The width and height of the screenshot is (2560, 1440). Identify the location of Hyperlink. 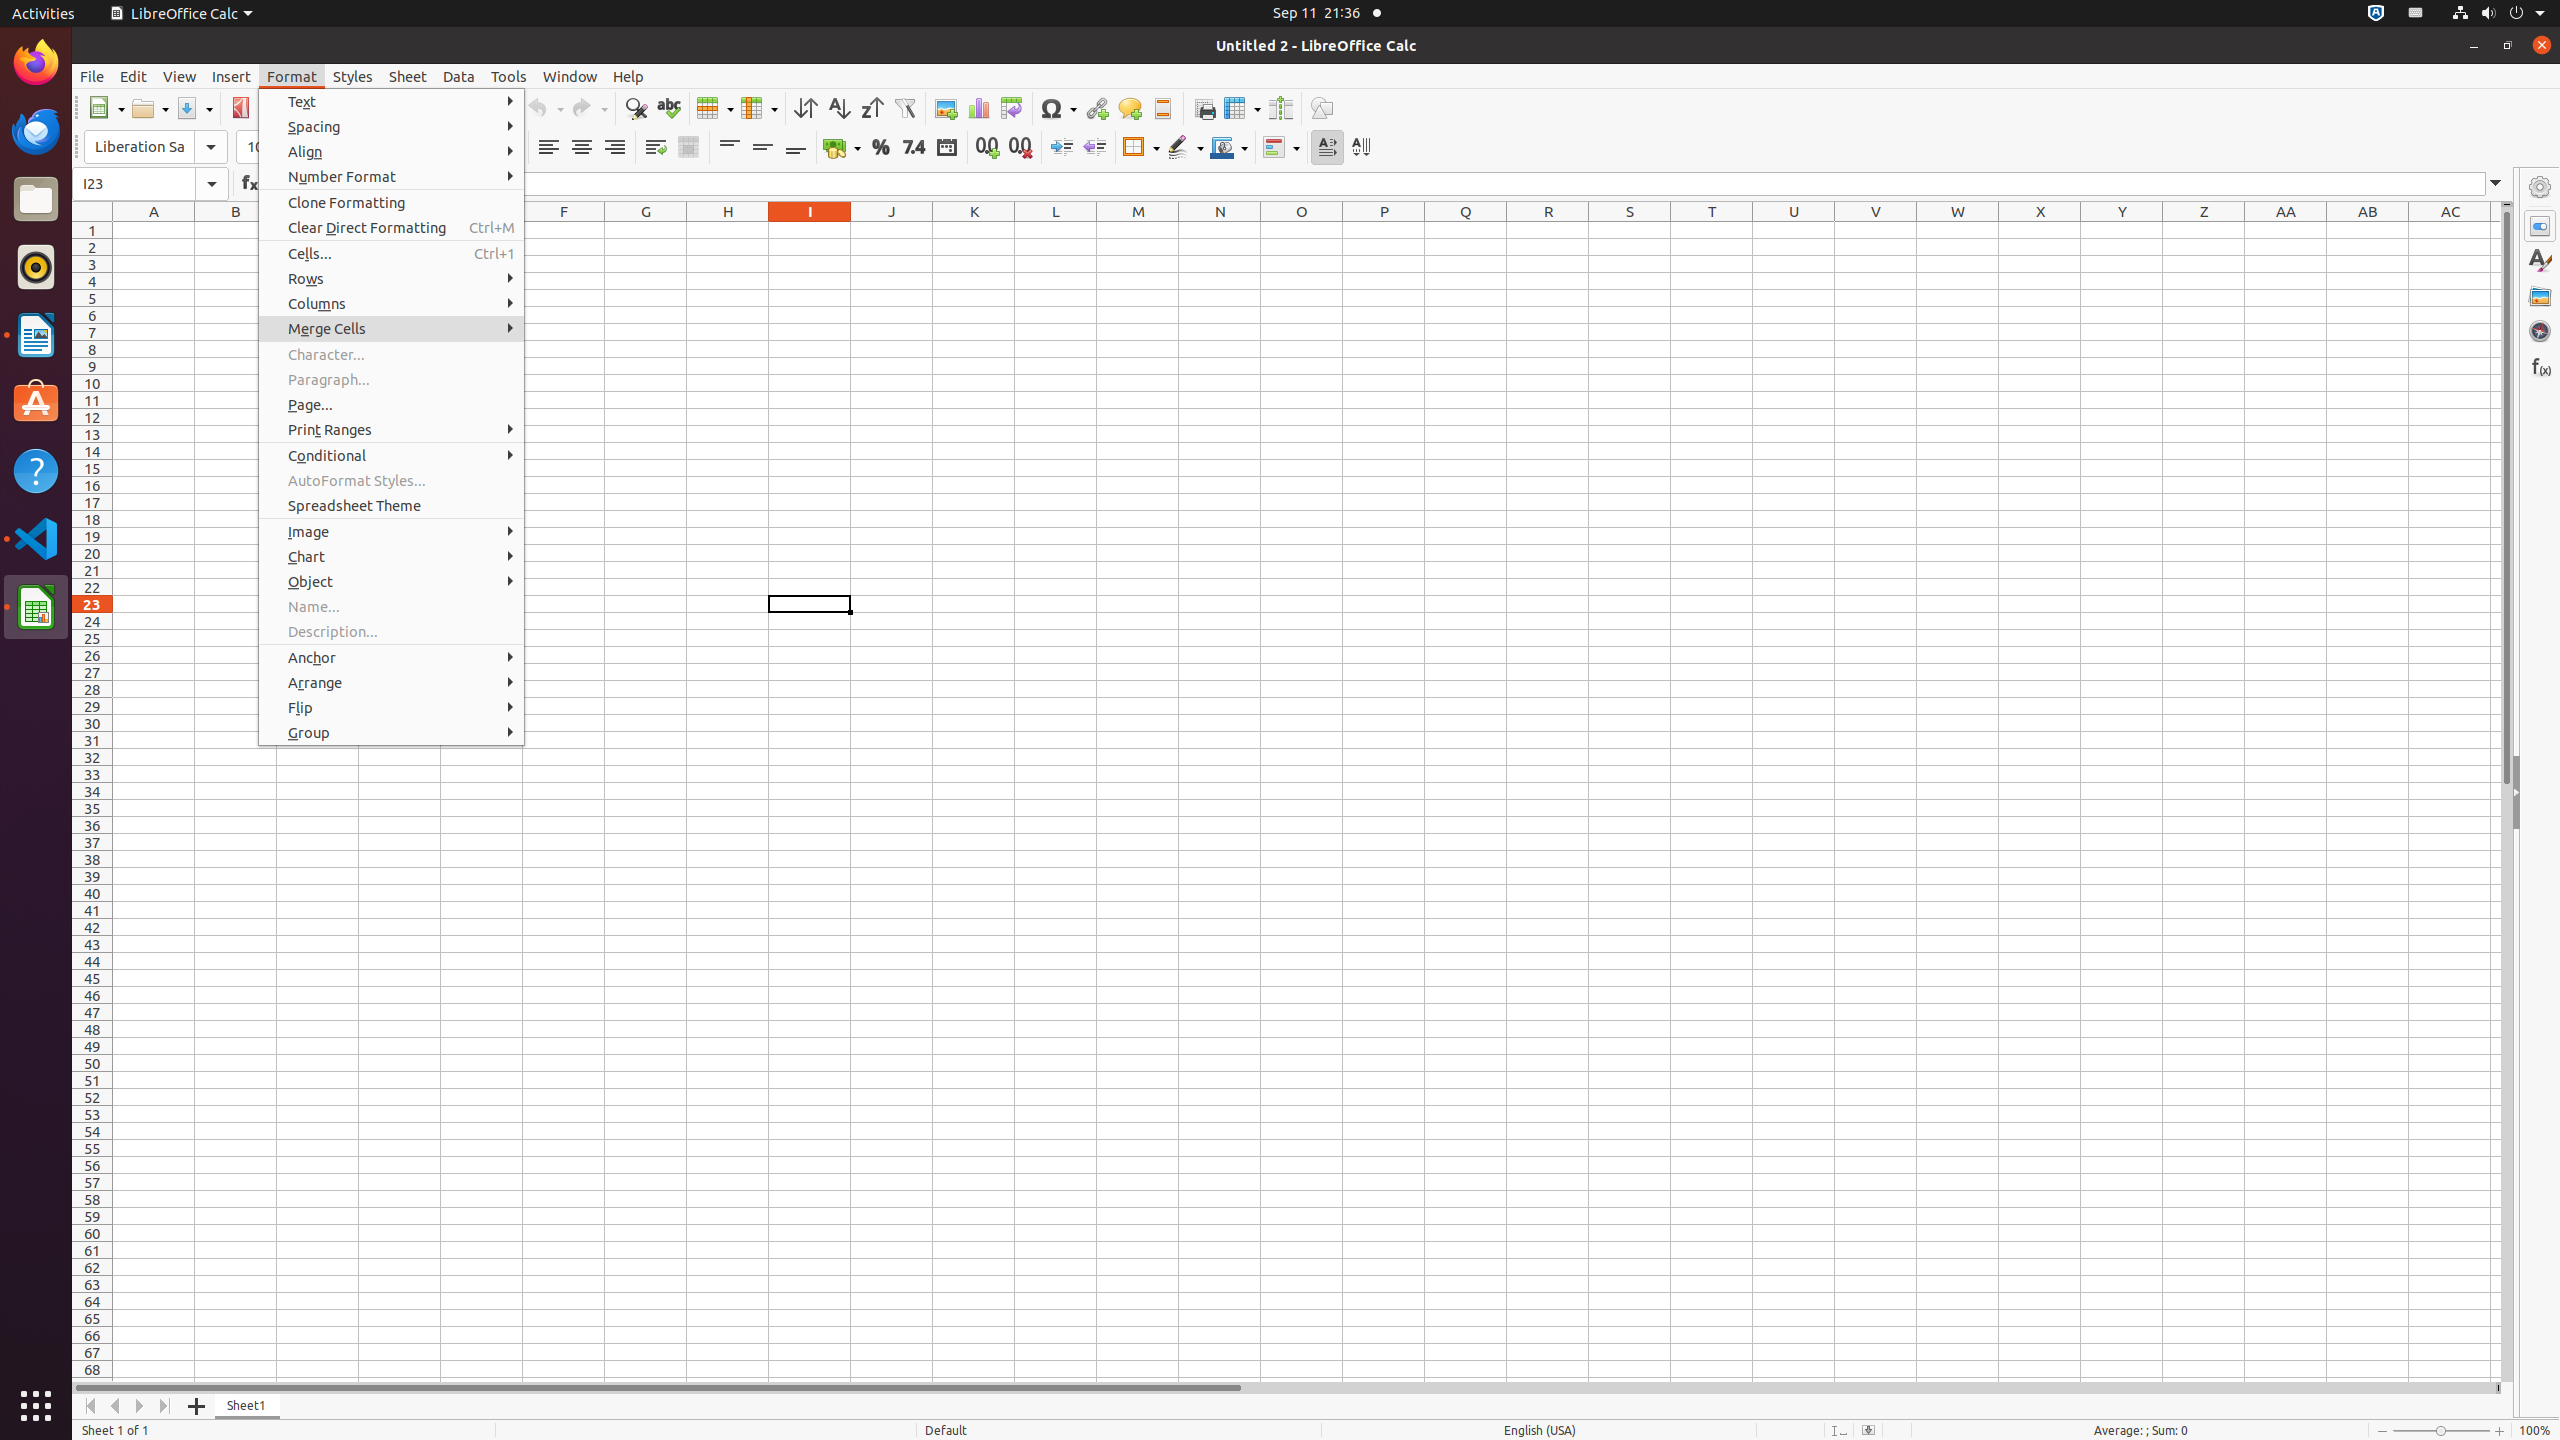
(1096, 108).